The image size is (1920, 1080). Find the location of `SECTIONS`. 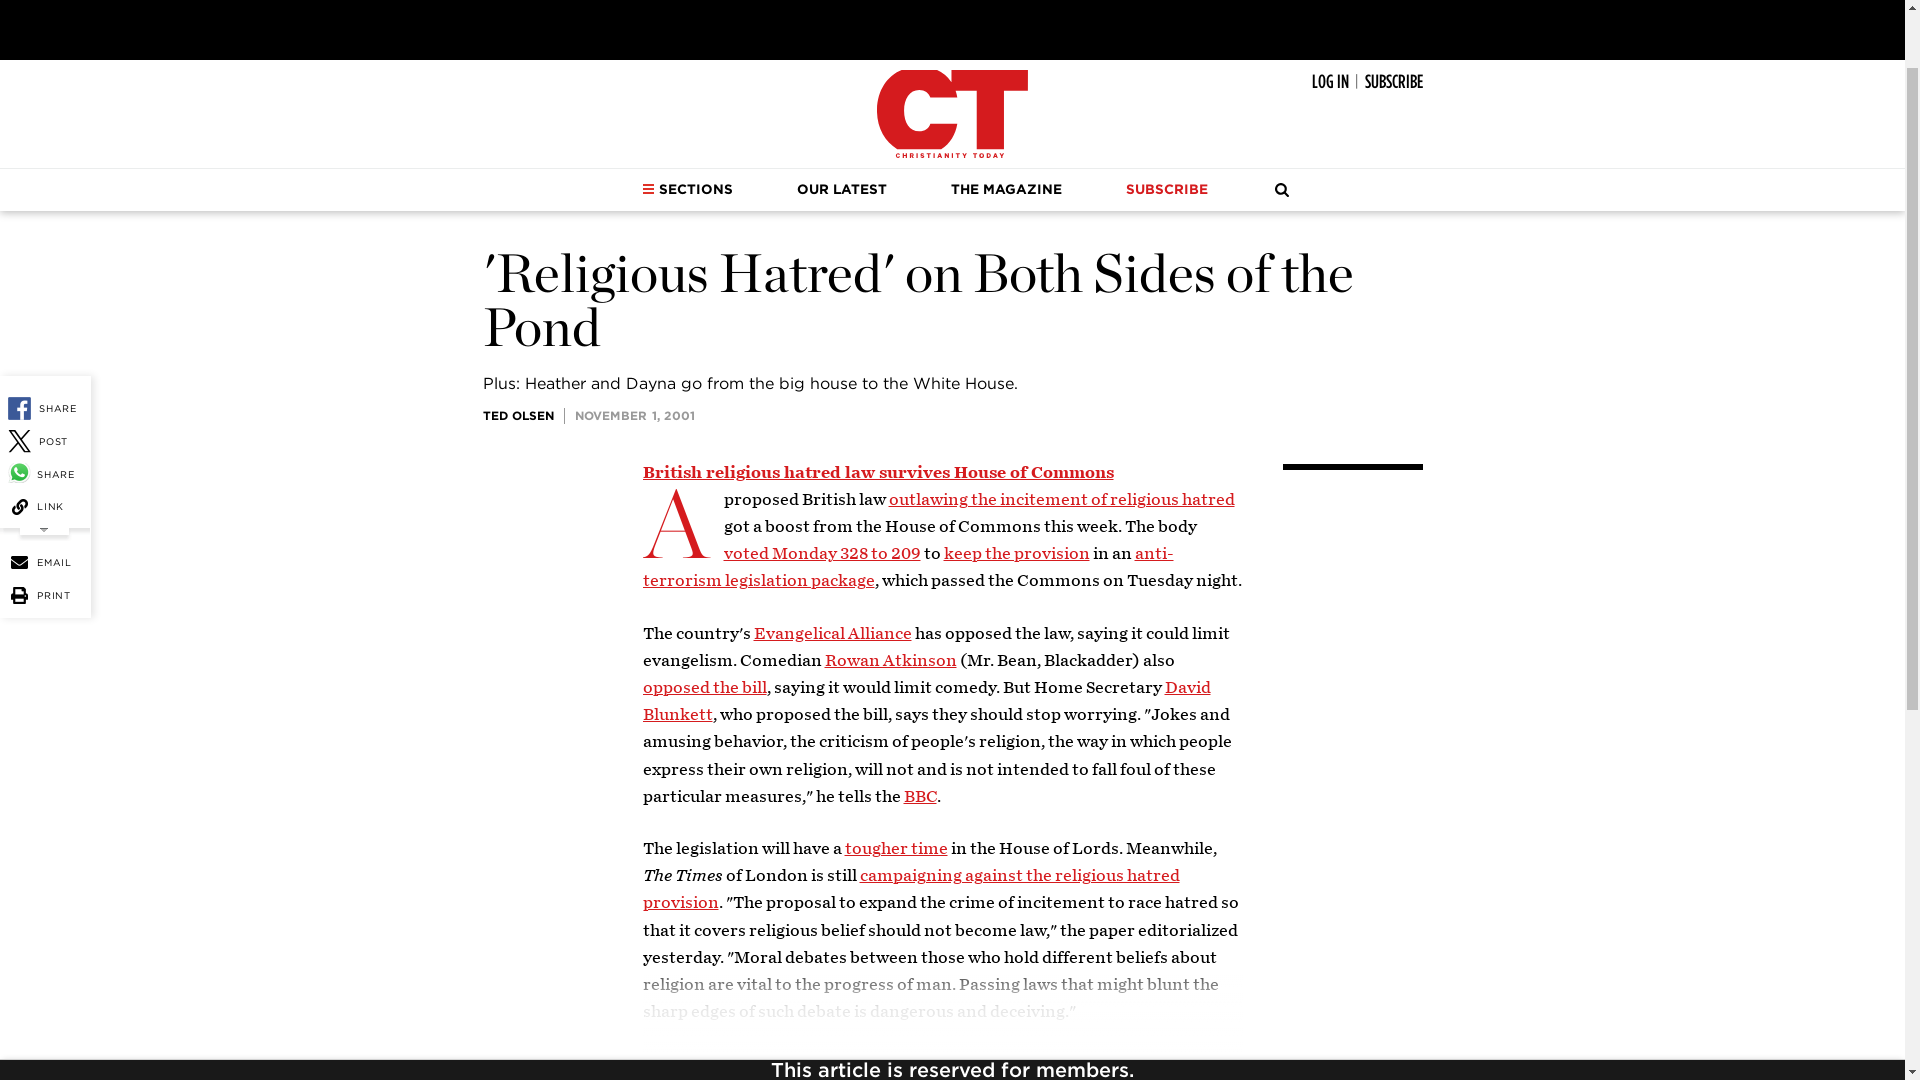

SECTIONS is located at coordinates (687, 189).